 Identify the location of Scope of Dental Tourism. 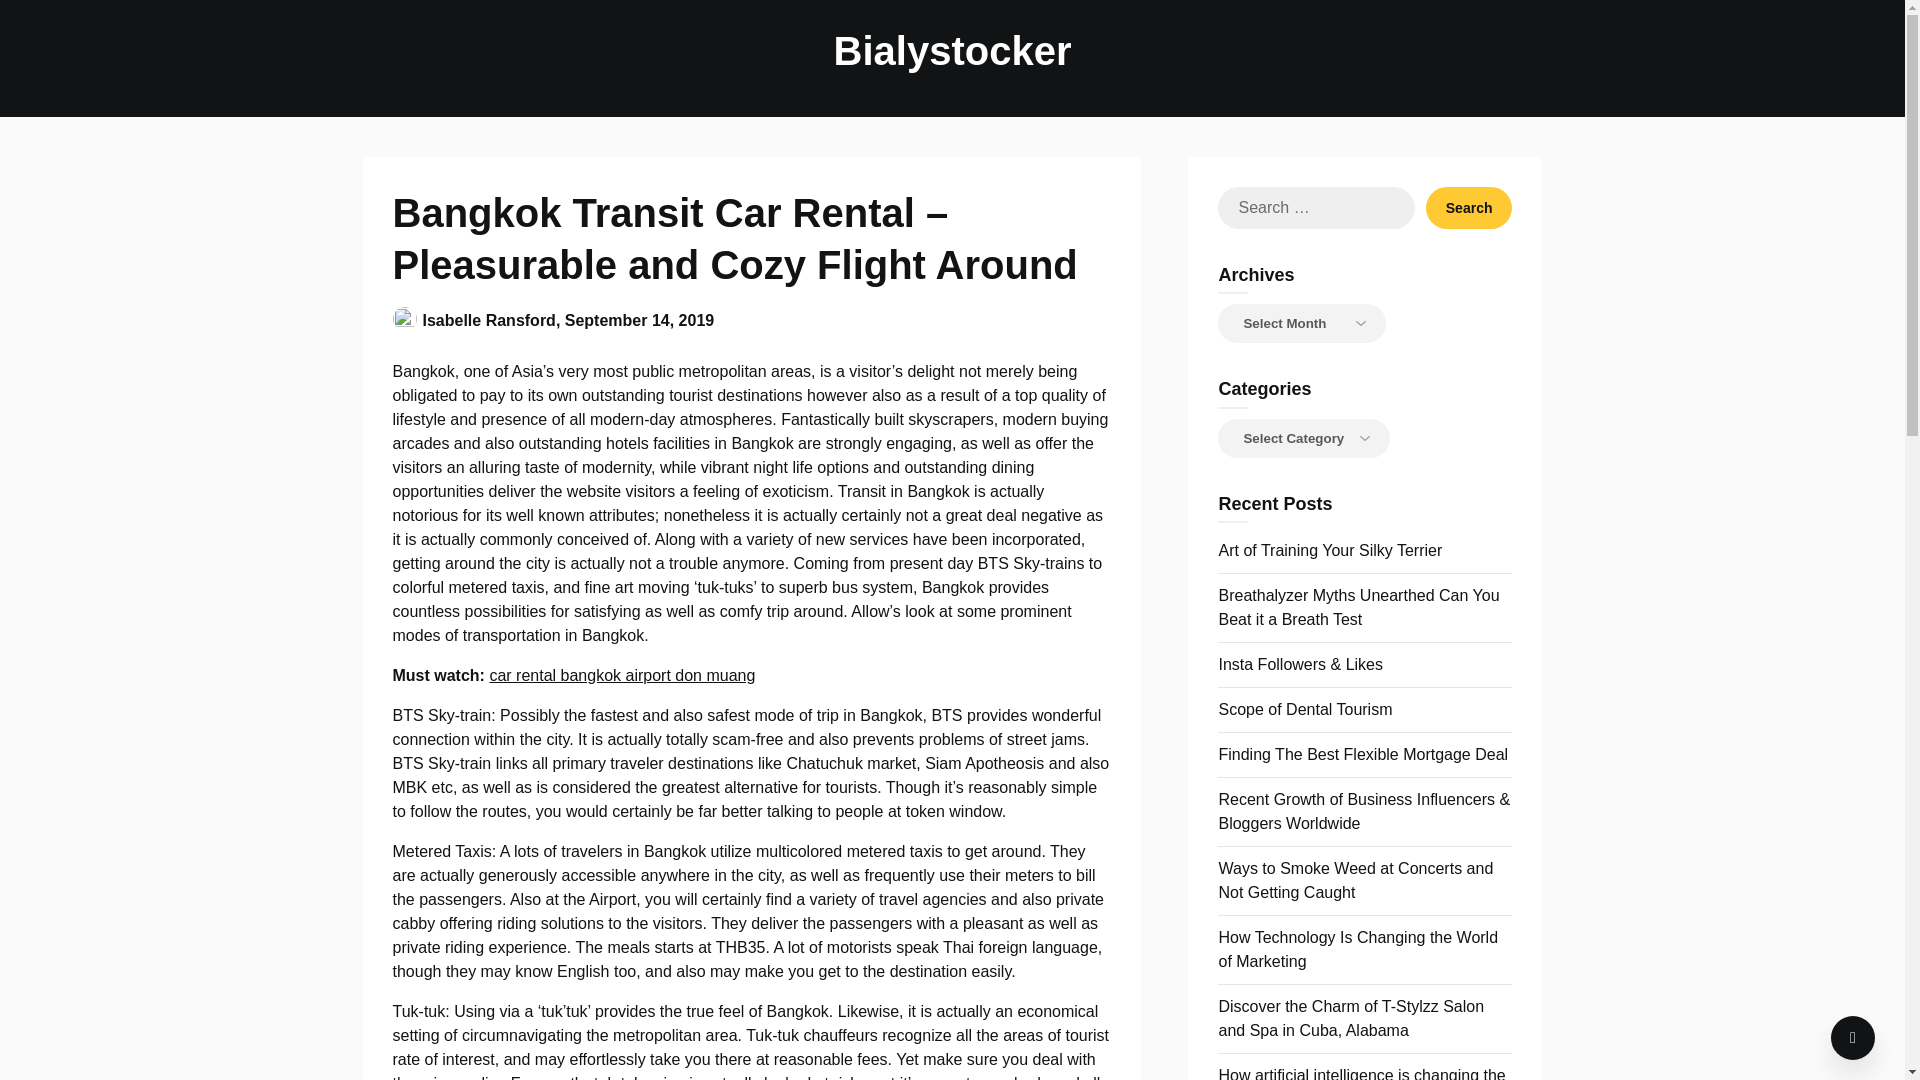
(1304, 709).